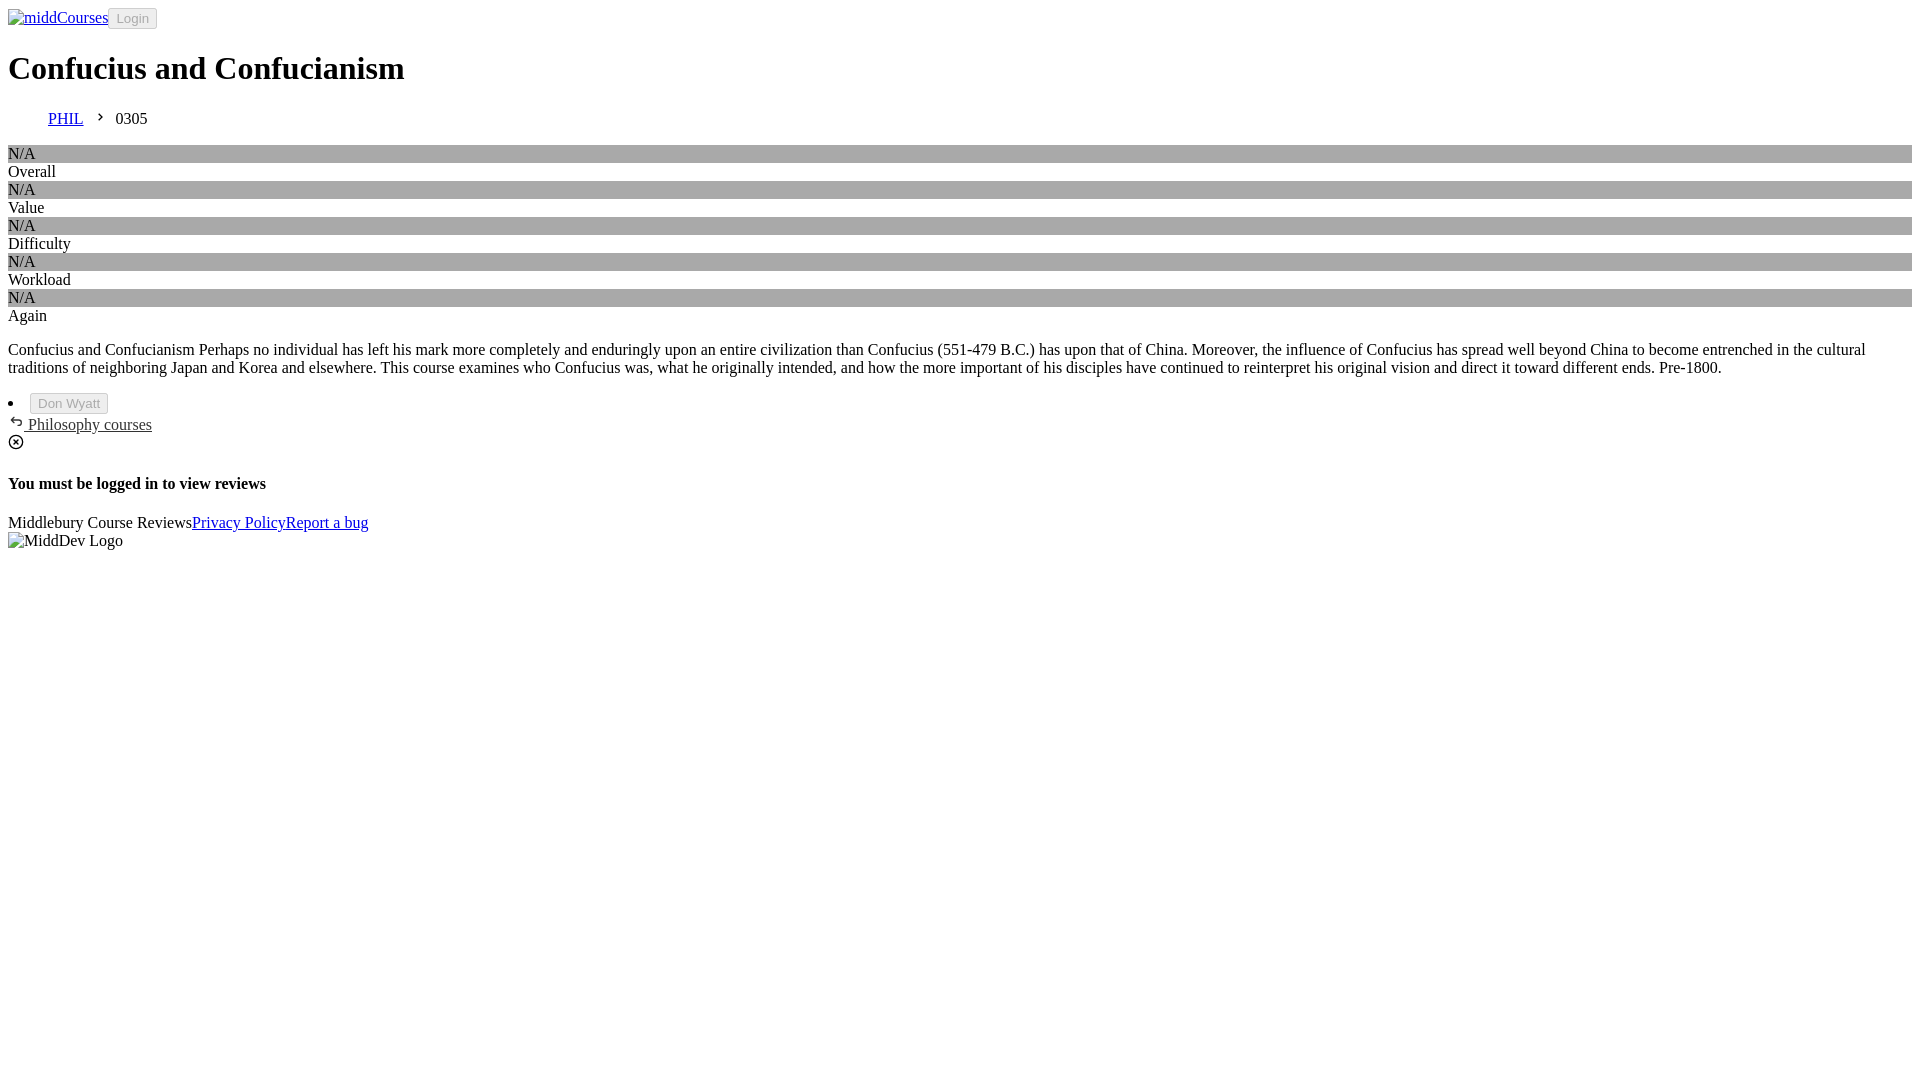 This screenshot has width=1920, height=1080. What do you see at coordinates (79, 424) in the screenshot?
I see `Philosophy courses` at bounding box center [79, 424].